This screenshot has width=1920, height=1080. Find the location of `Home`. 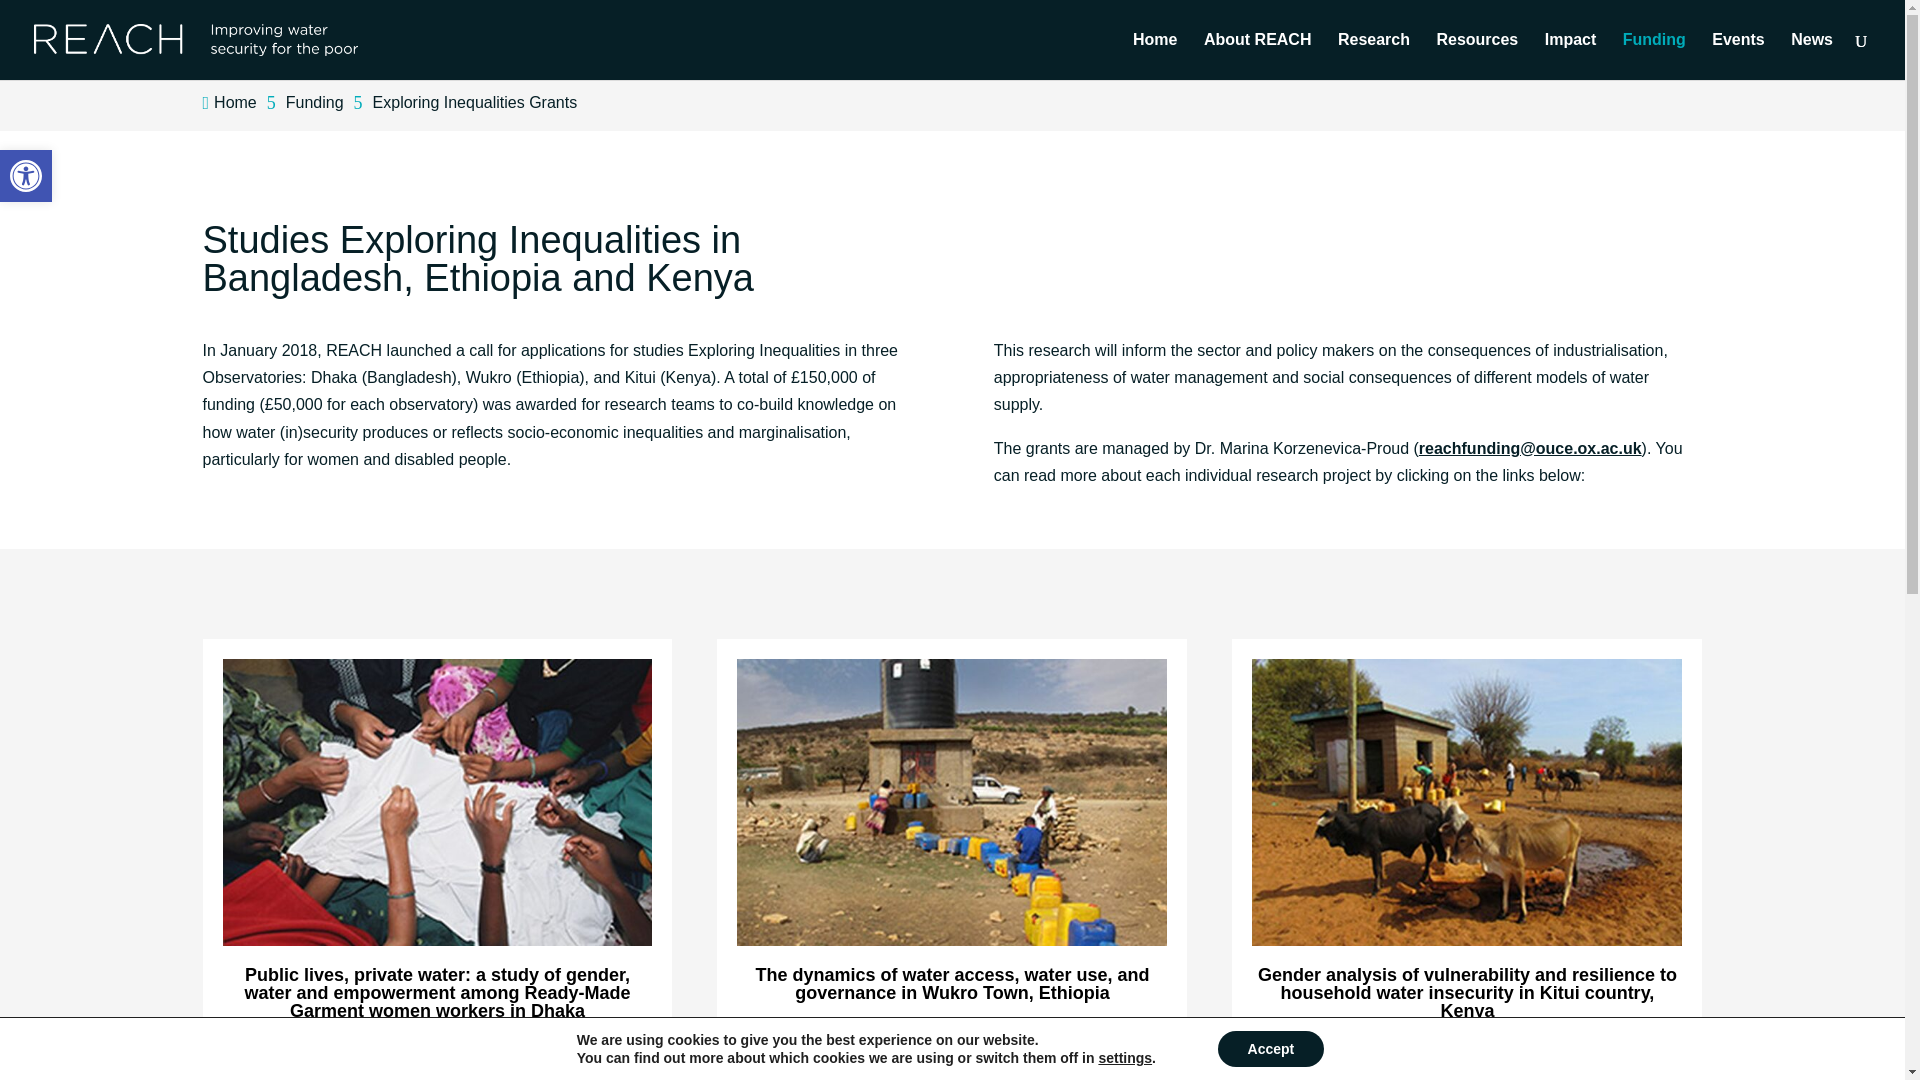

Home is located at coordinates (1154, 56).